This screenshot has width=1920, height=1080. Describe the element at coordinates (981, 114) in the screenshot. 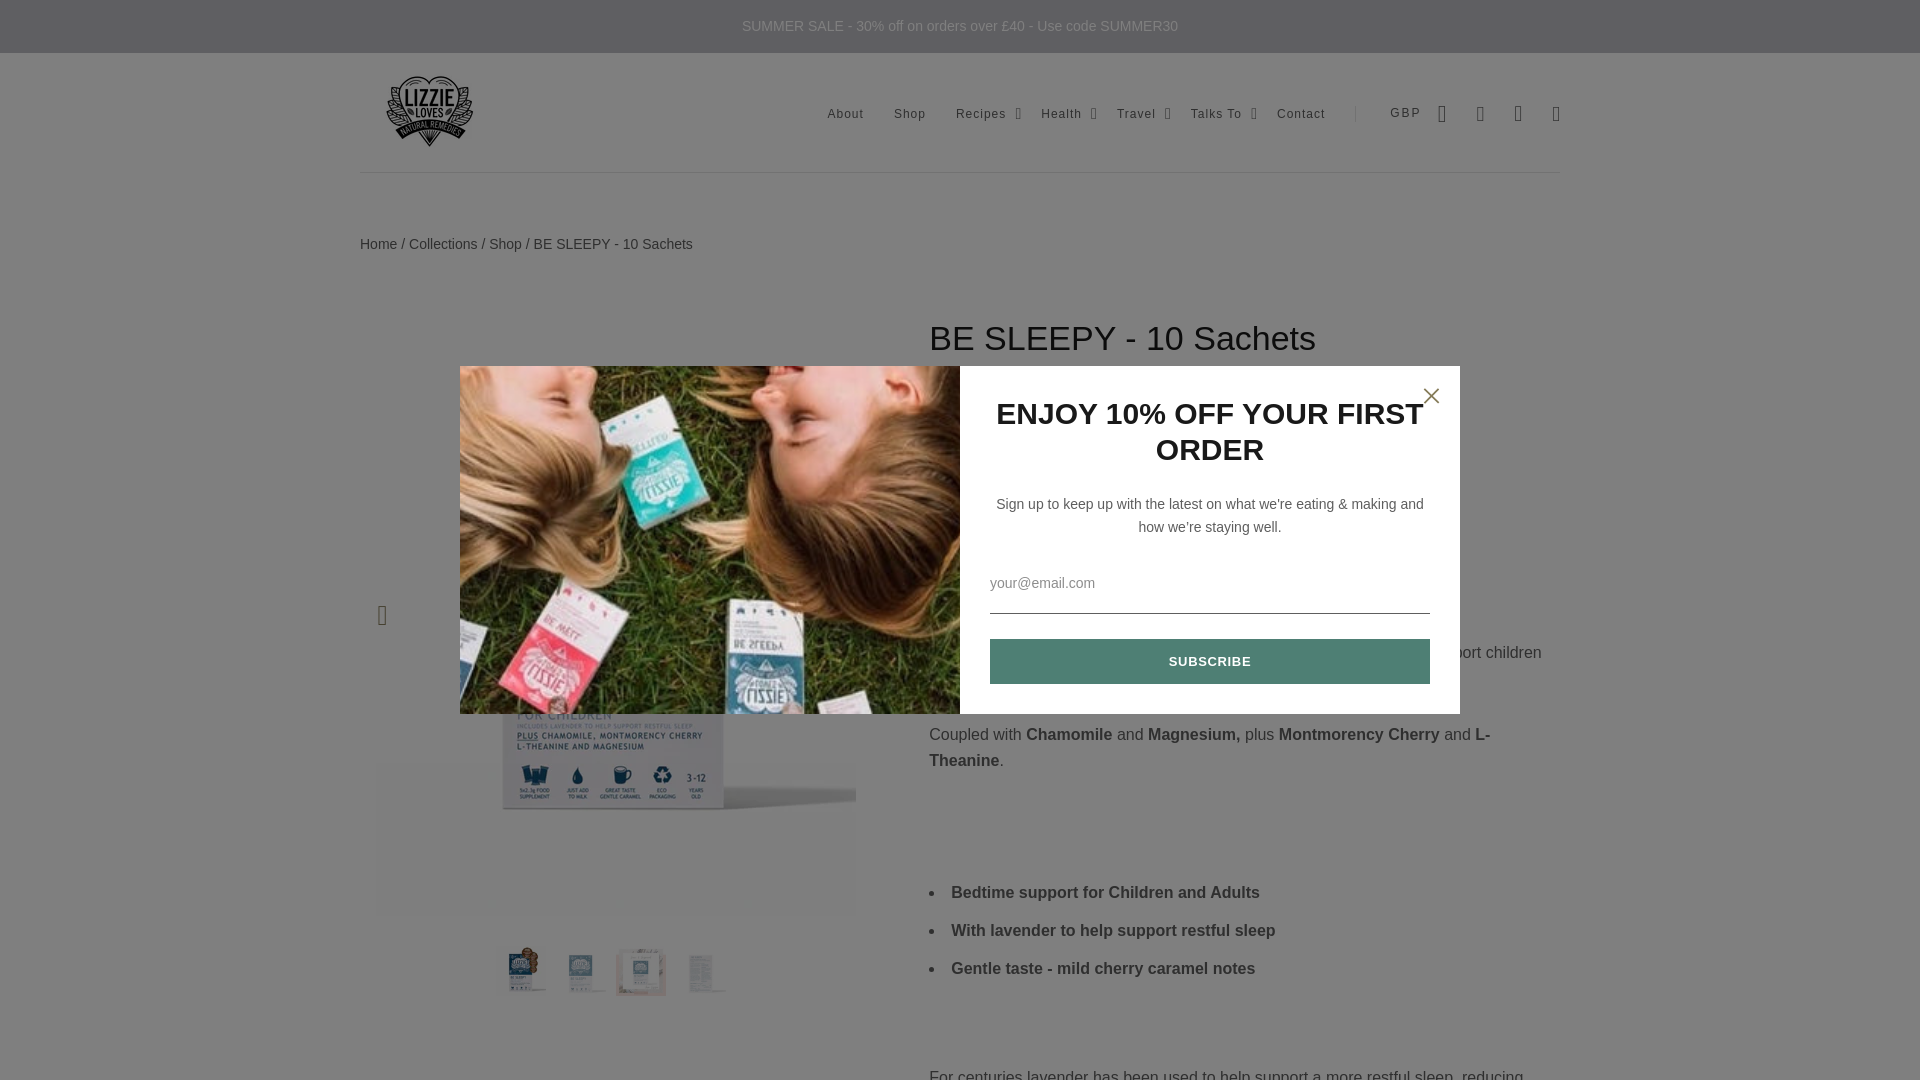

I see `Recipes` at that location.